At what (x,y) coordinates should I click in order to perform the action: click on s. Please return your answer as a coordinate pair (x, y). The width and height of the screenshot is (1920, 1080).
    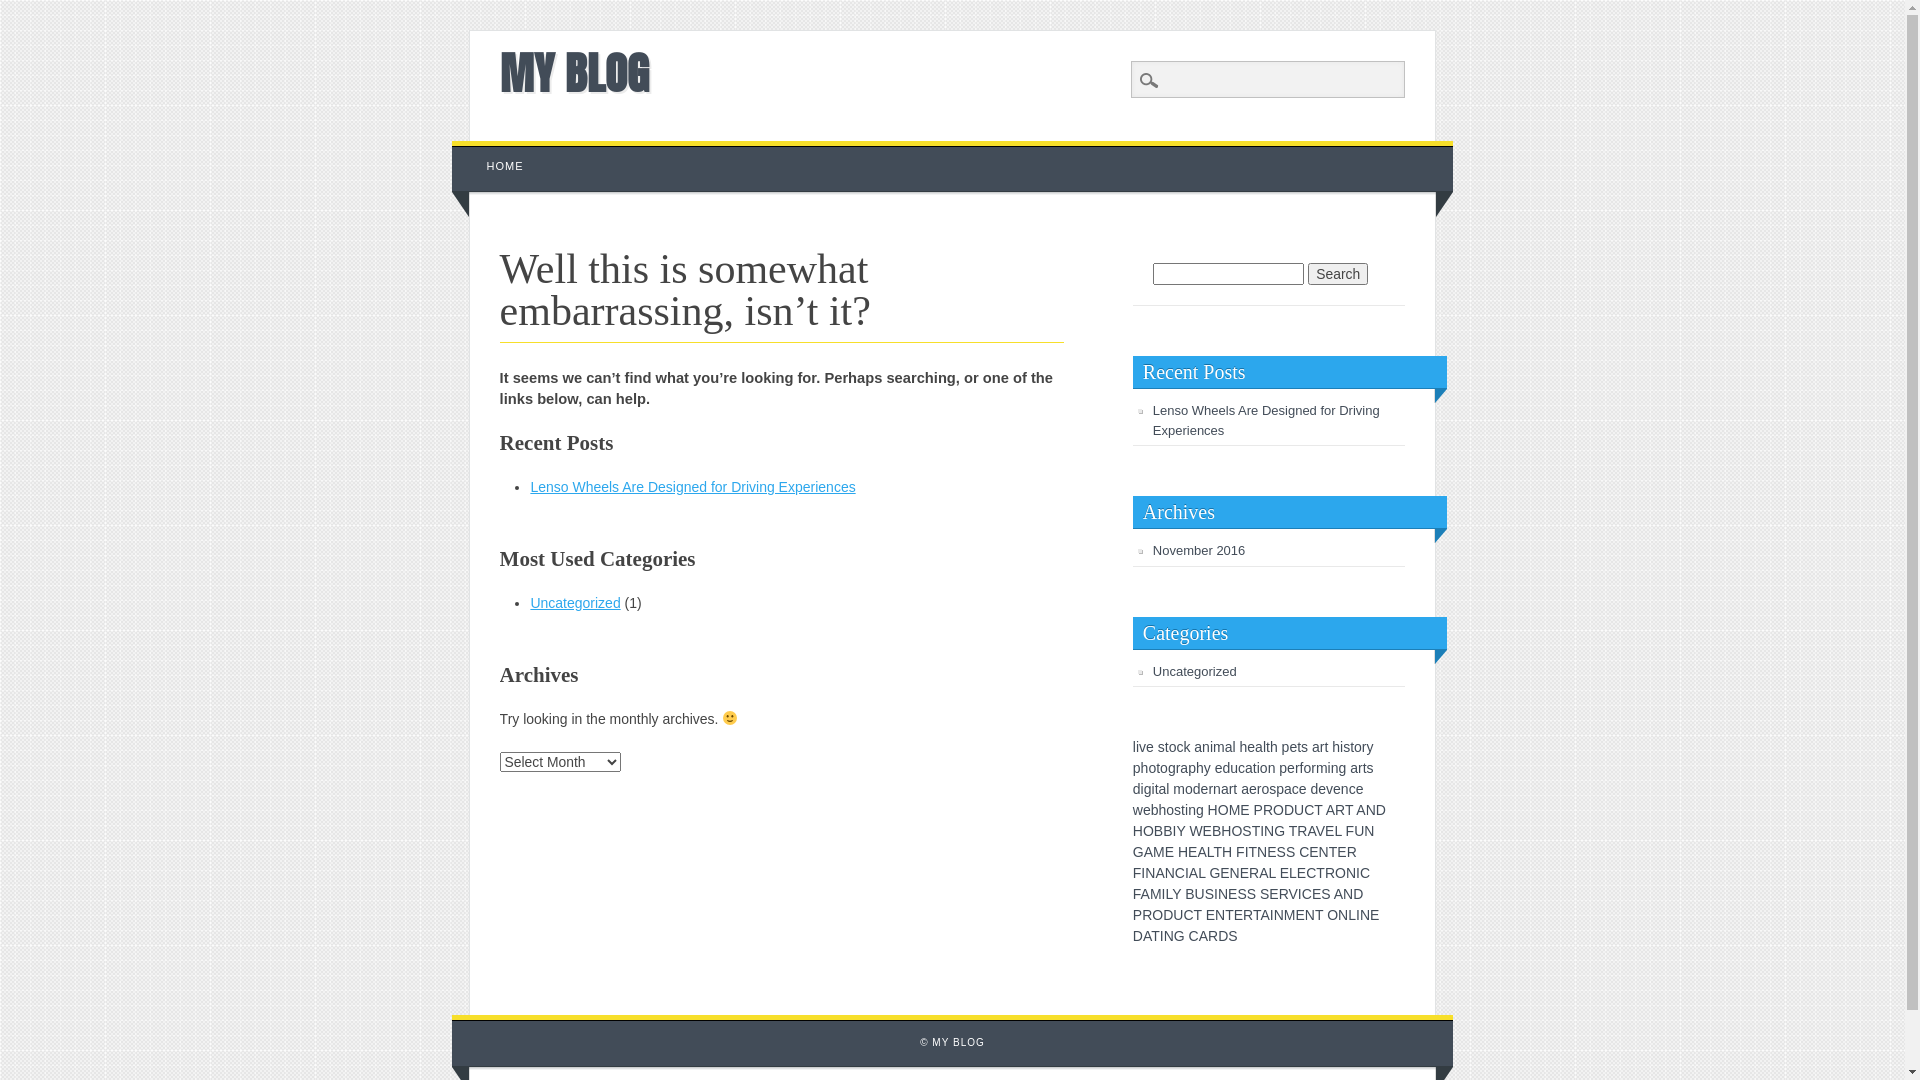
    Looking at the image, I should click on (1178, 810).